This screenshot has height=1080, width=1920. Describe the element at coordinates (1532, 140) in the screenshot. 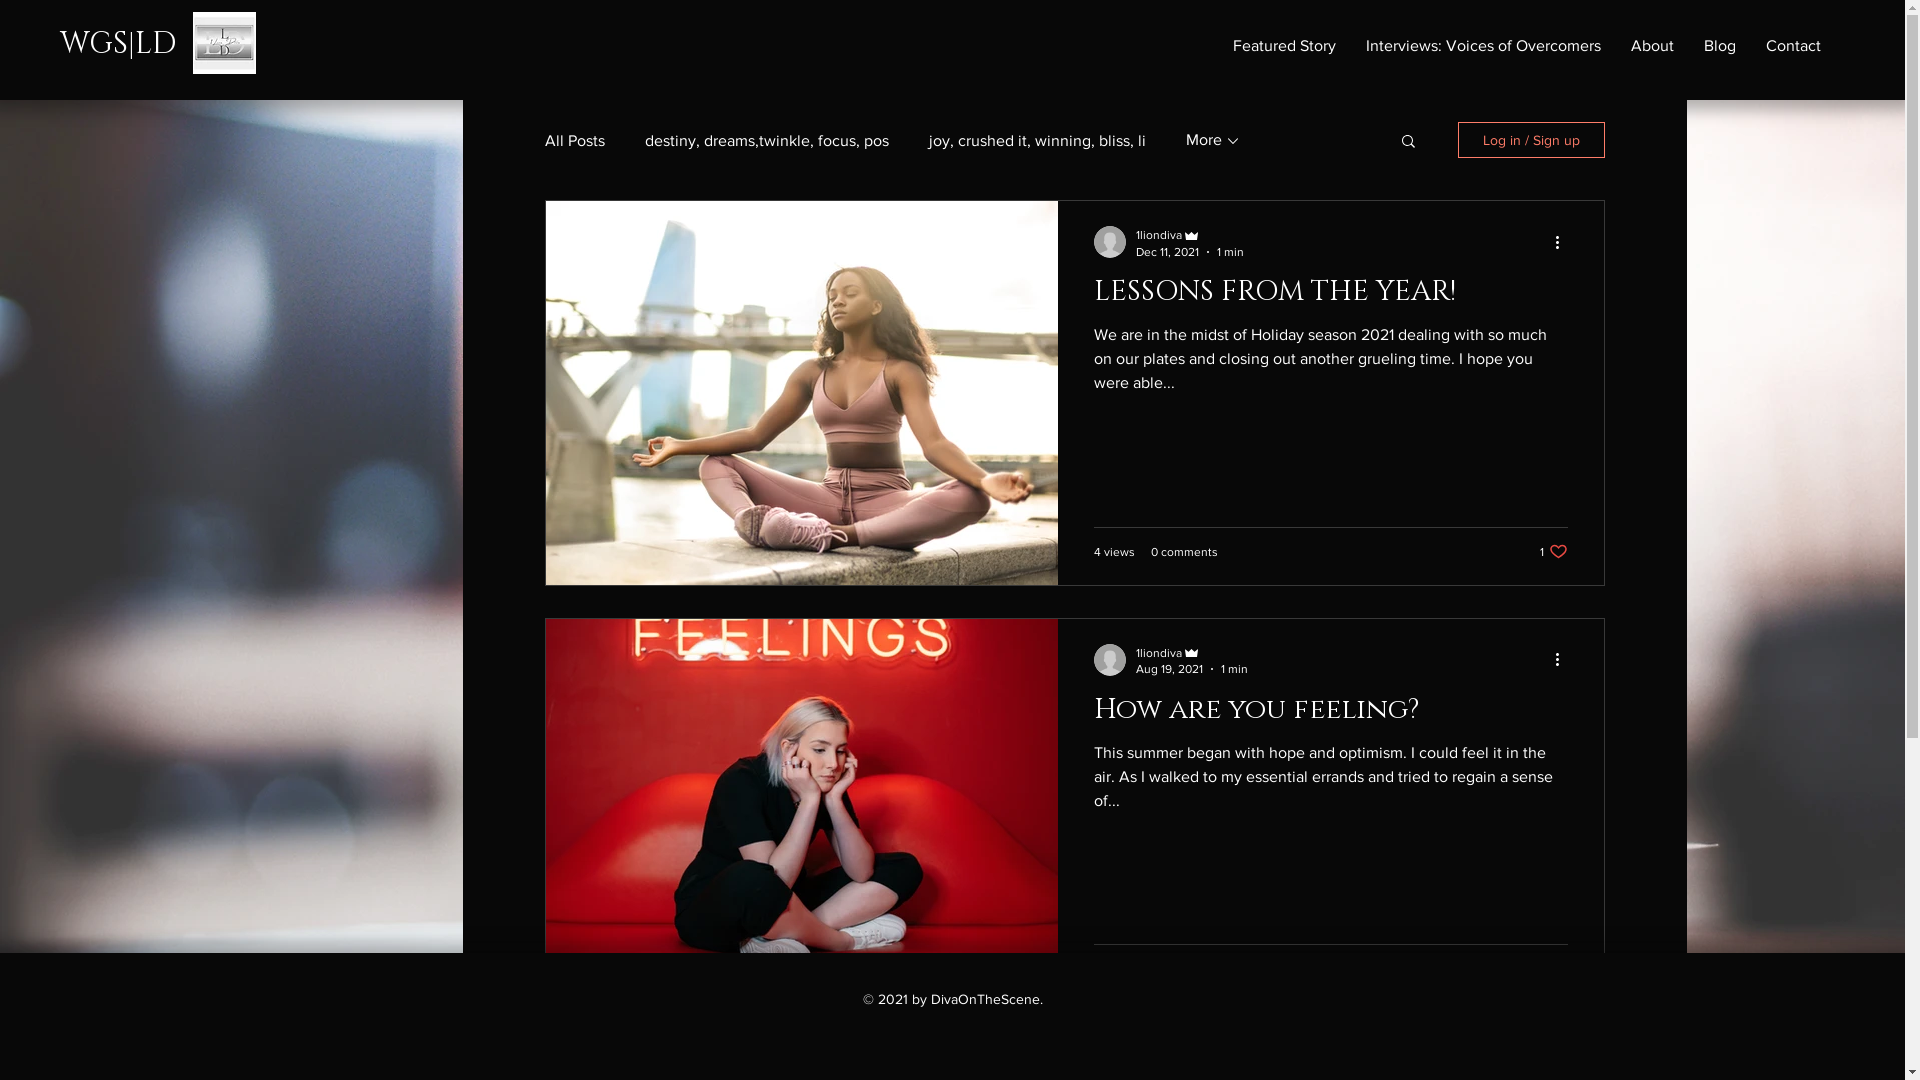

I see `Log in / Sign up` at that location.